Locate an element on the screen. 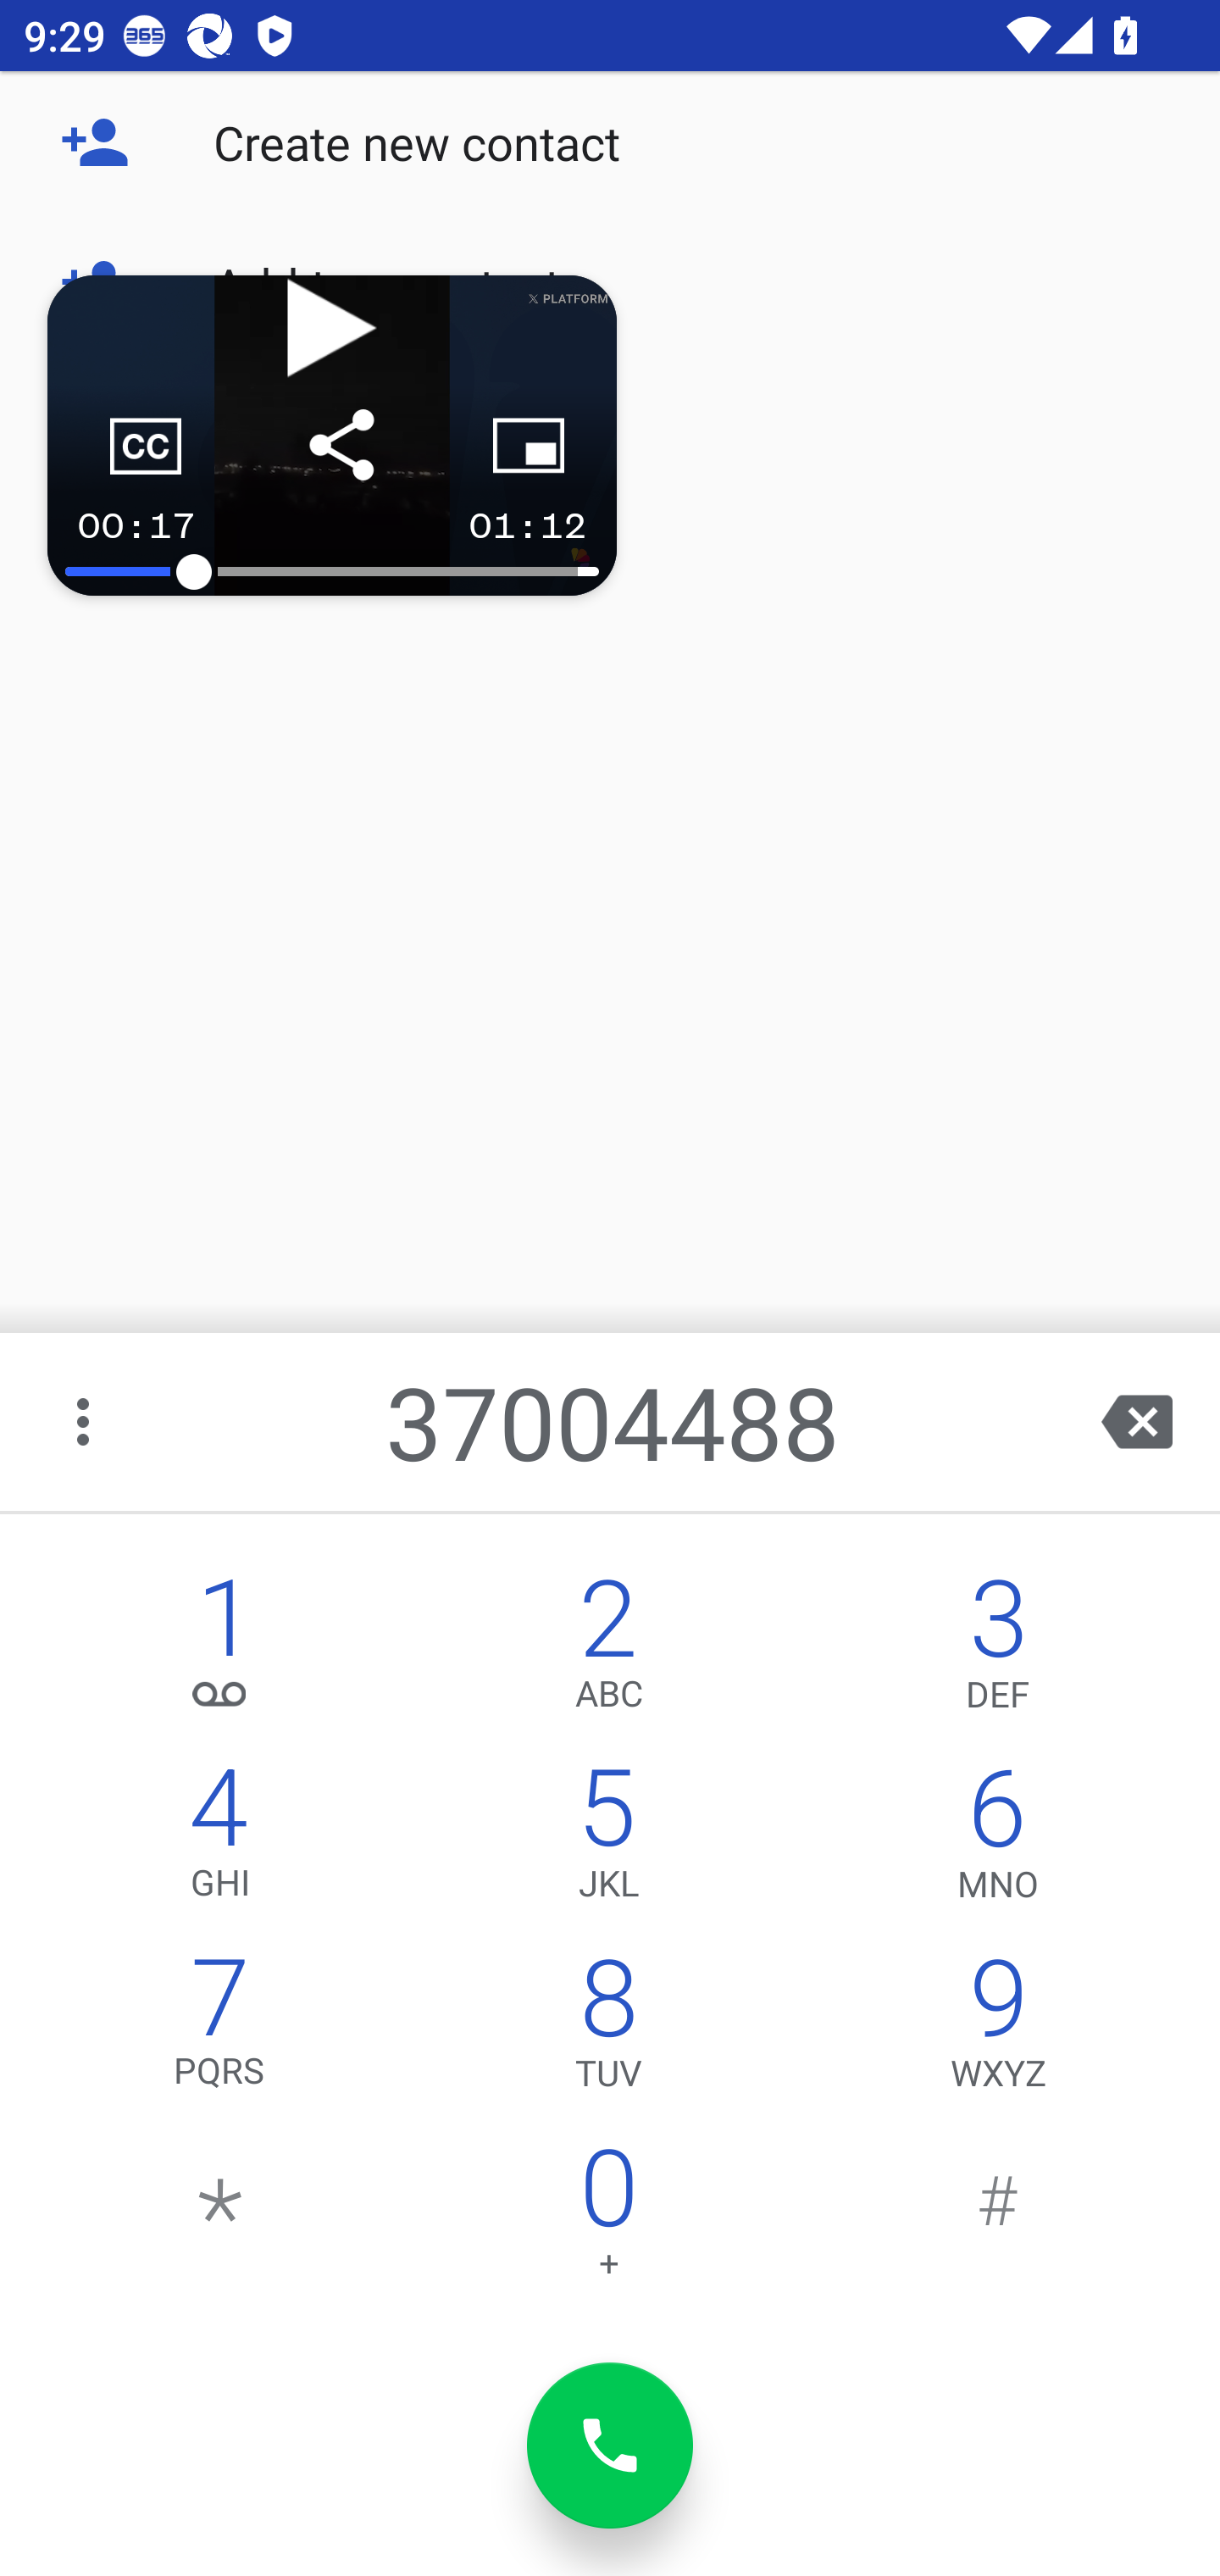 This screenshot has width=1220, height=2576. # is located at coordinates (998, 2220).